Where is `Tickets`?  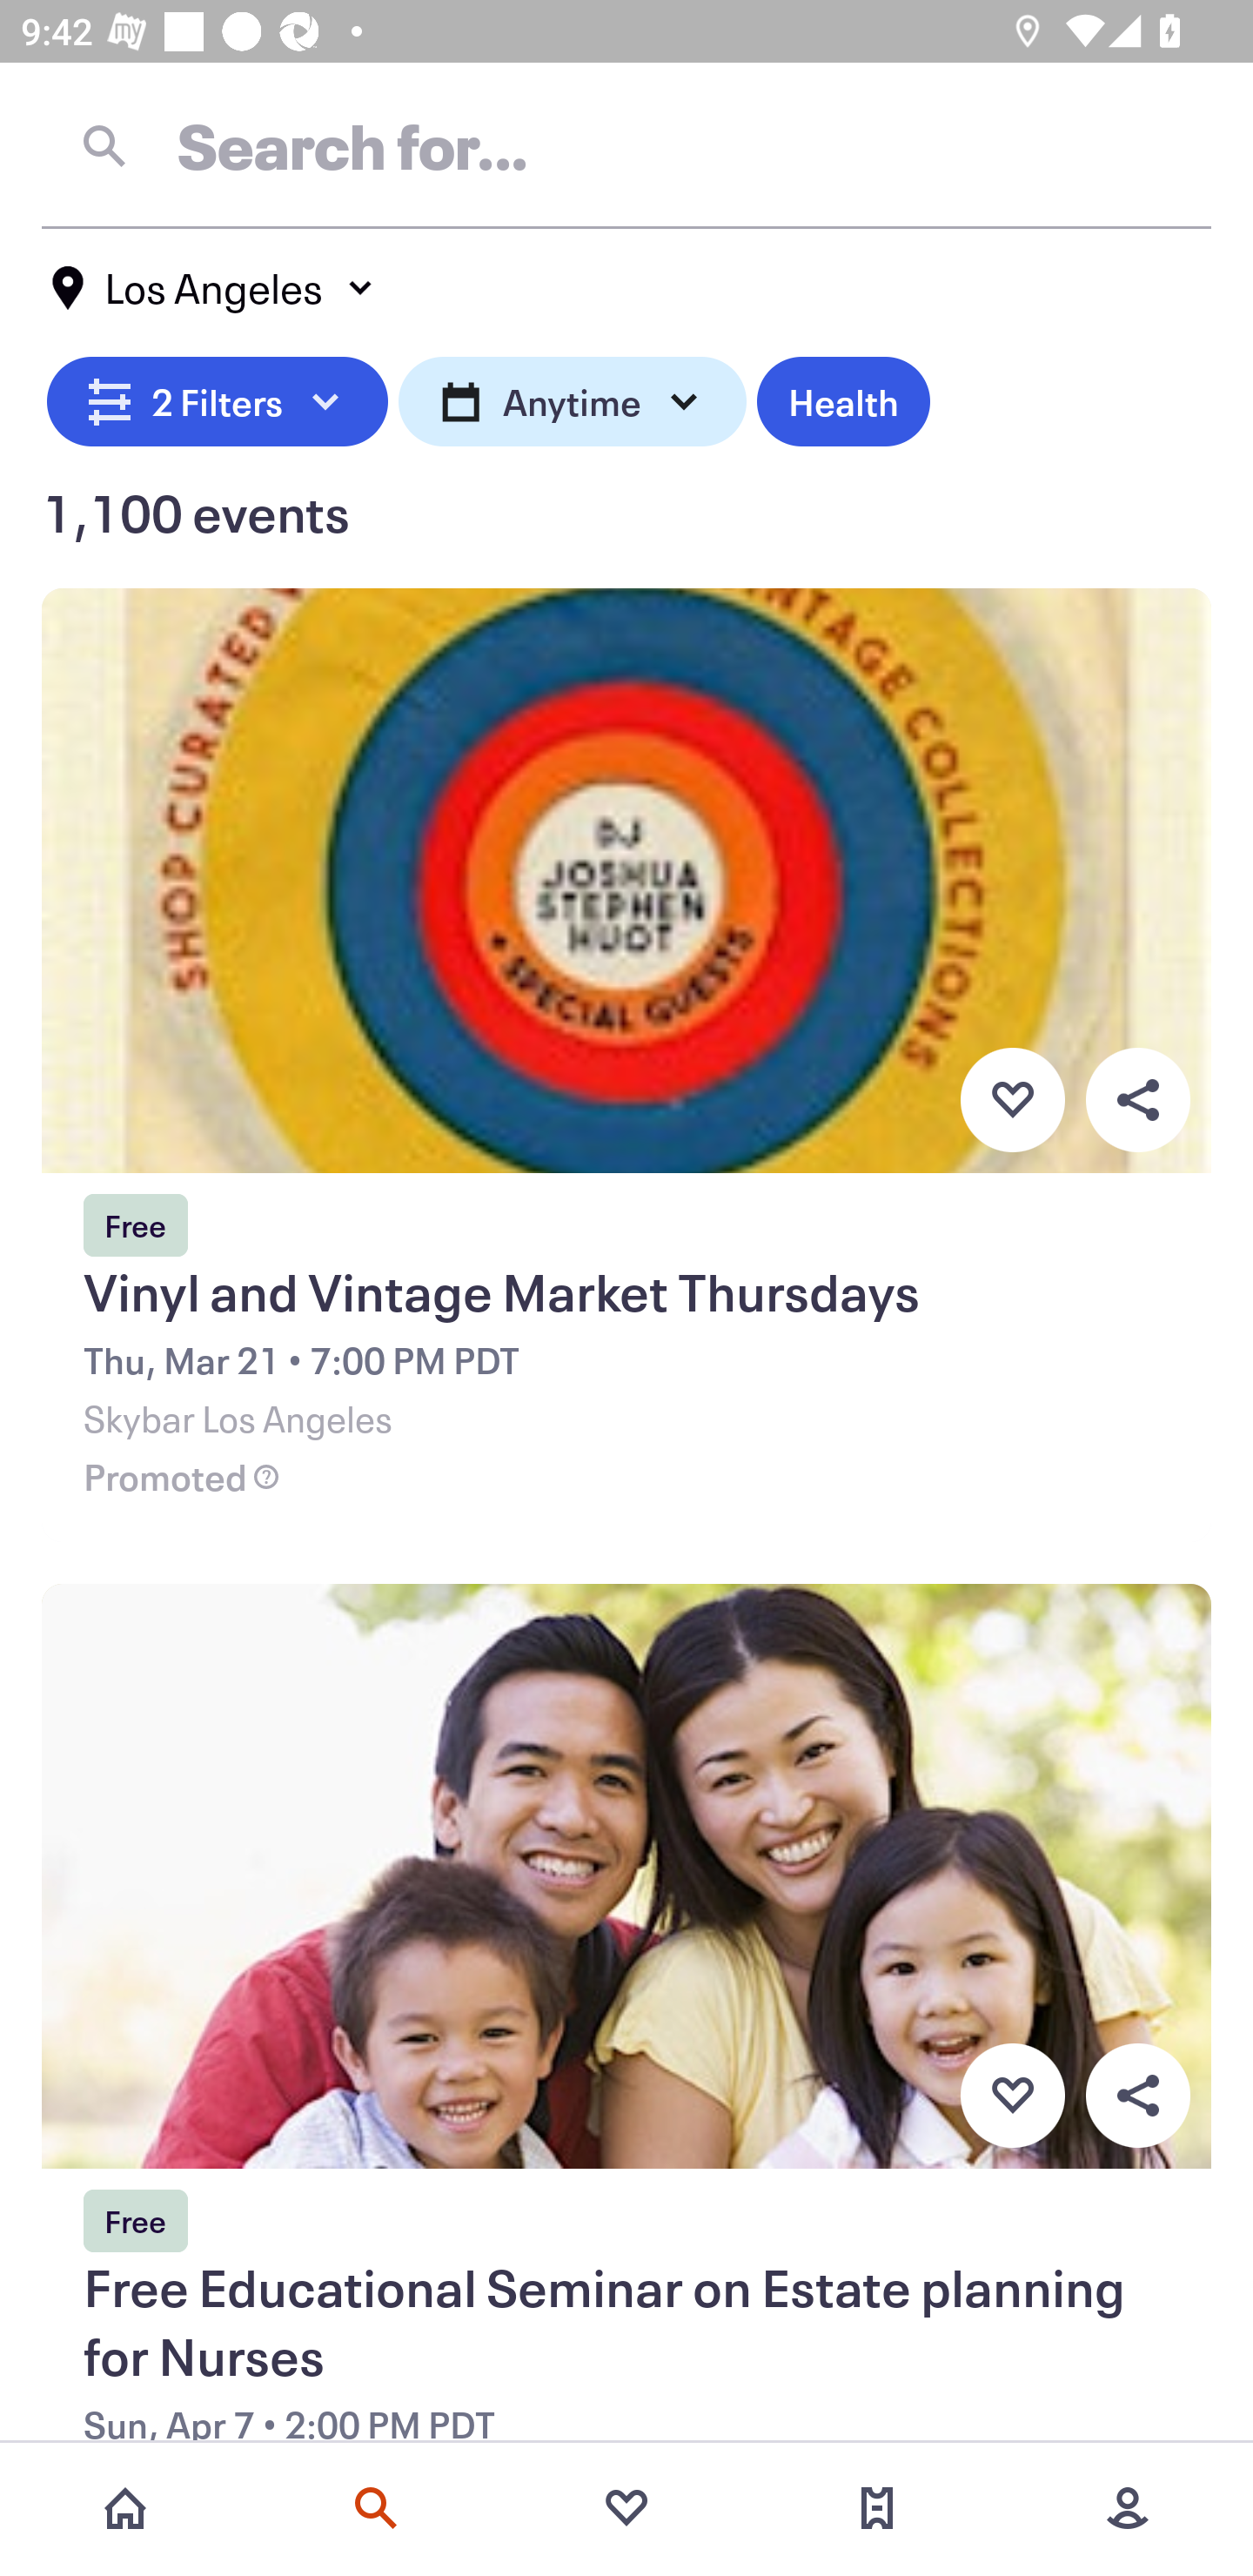
Tickets is located at coordinates (877, 2508).